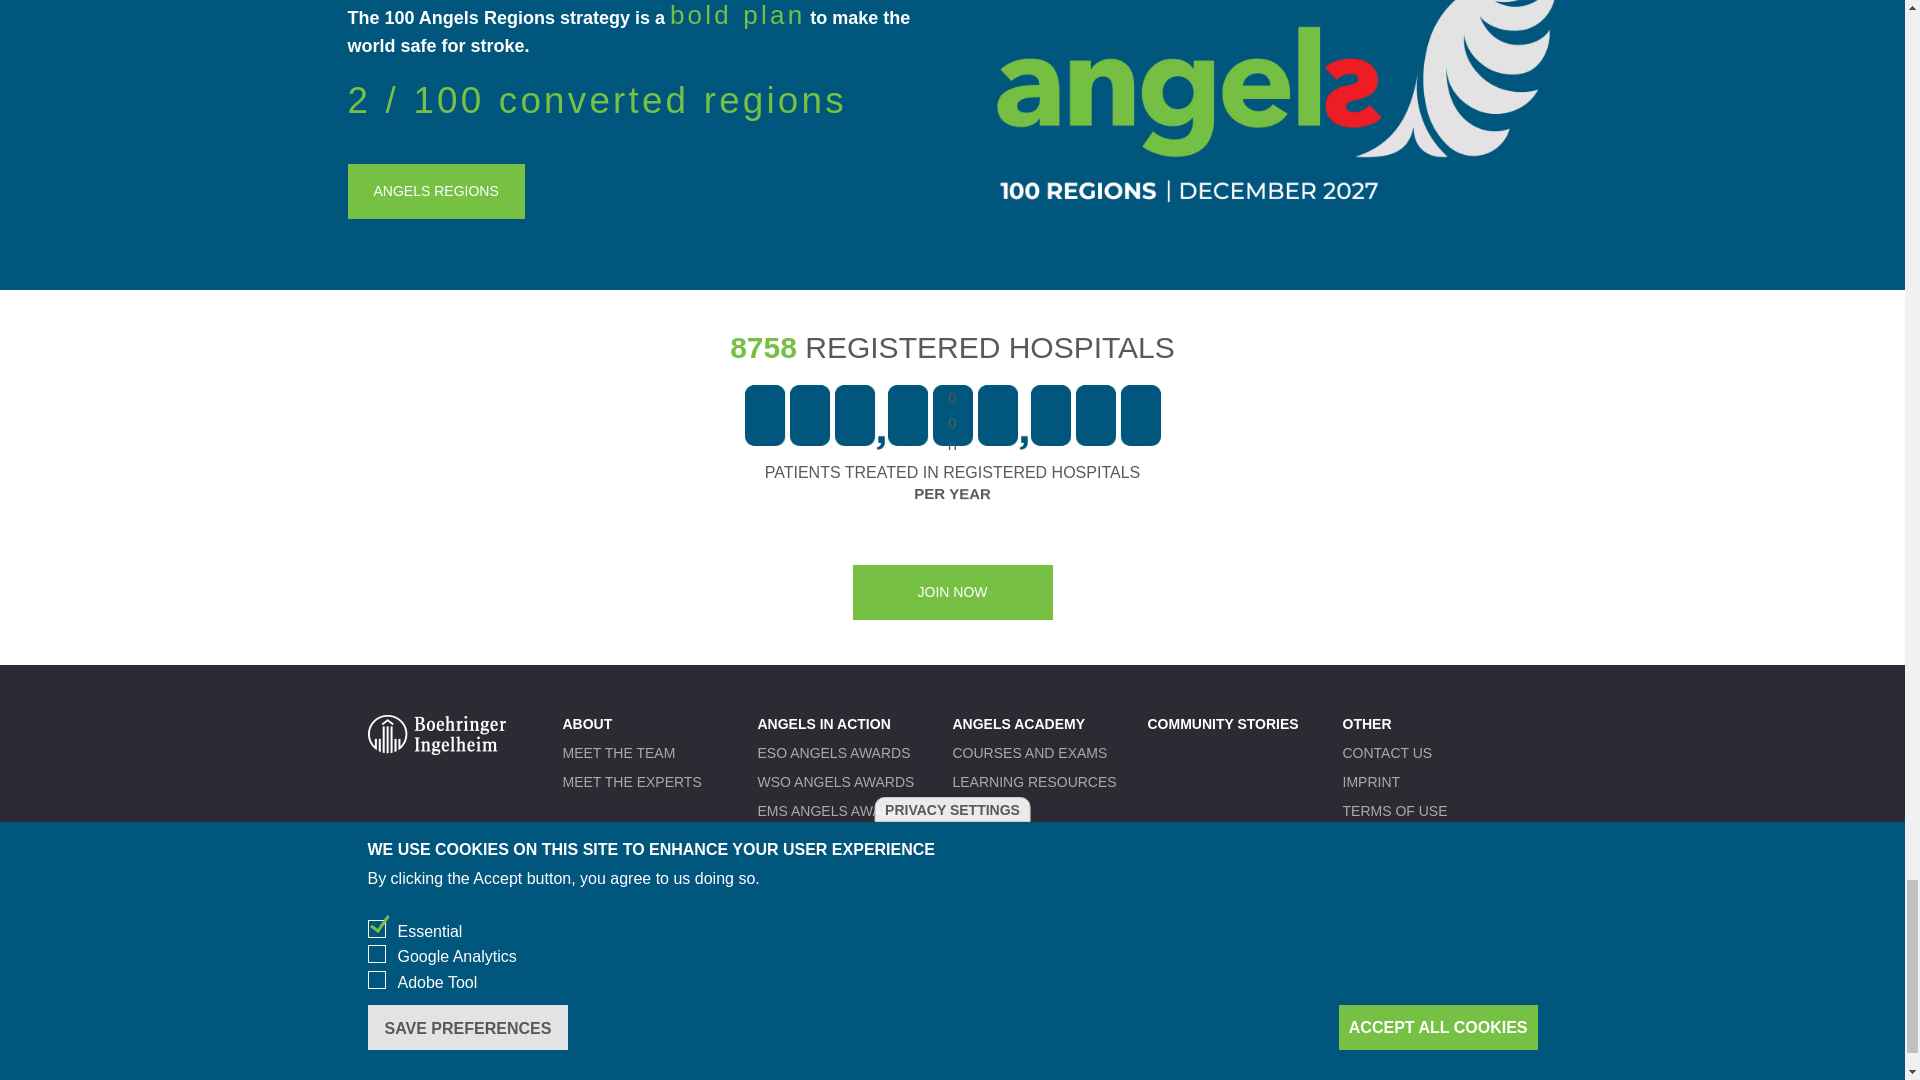 The height and width of the screenshot is (1080, 1920). What do you see at coordinates (1360, 898) in the screenshot?
I see `FAQs` at bounding box center [1360, 898].